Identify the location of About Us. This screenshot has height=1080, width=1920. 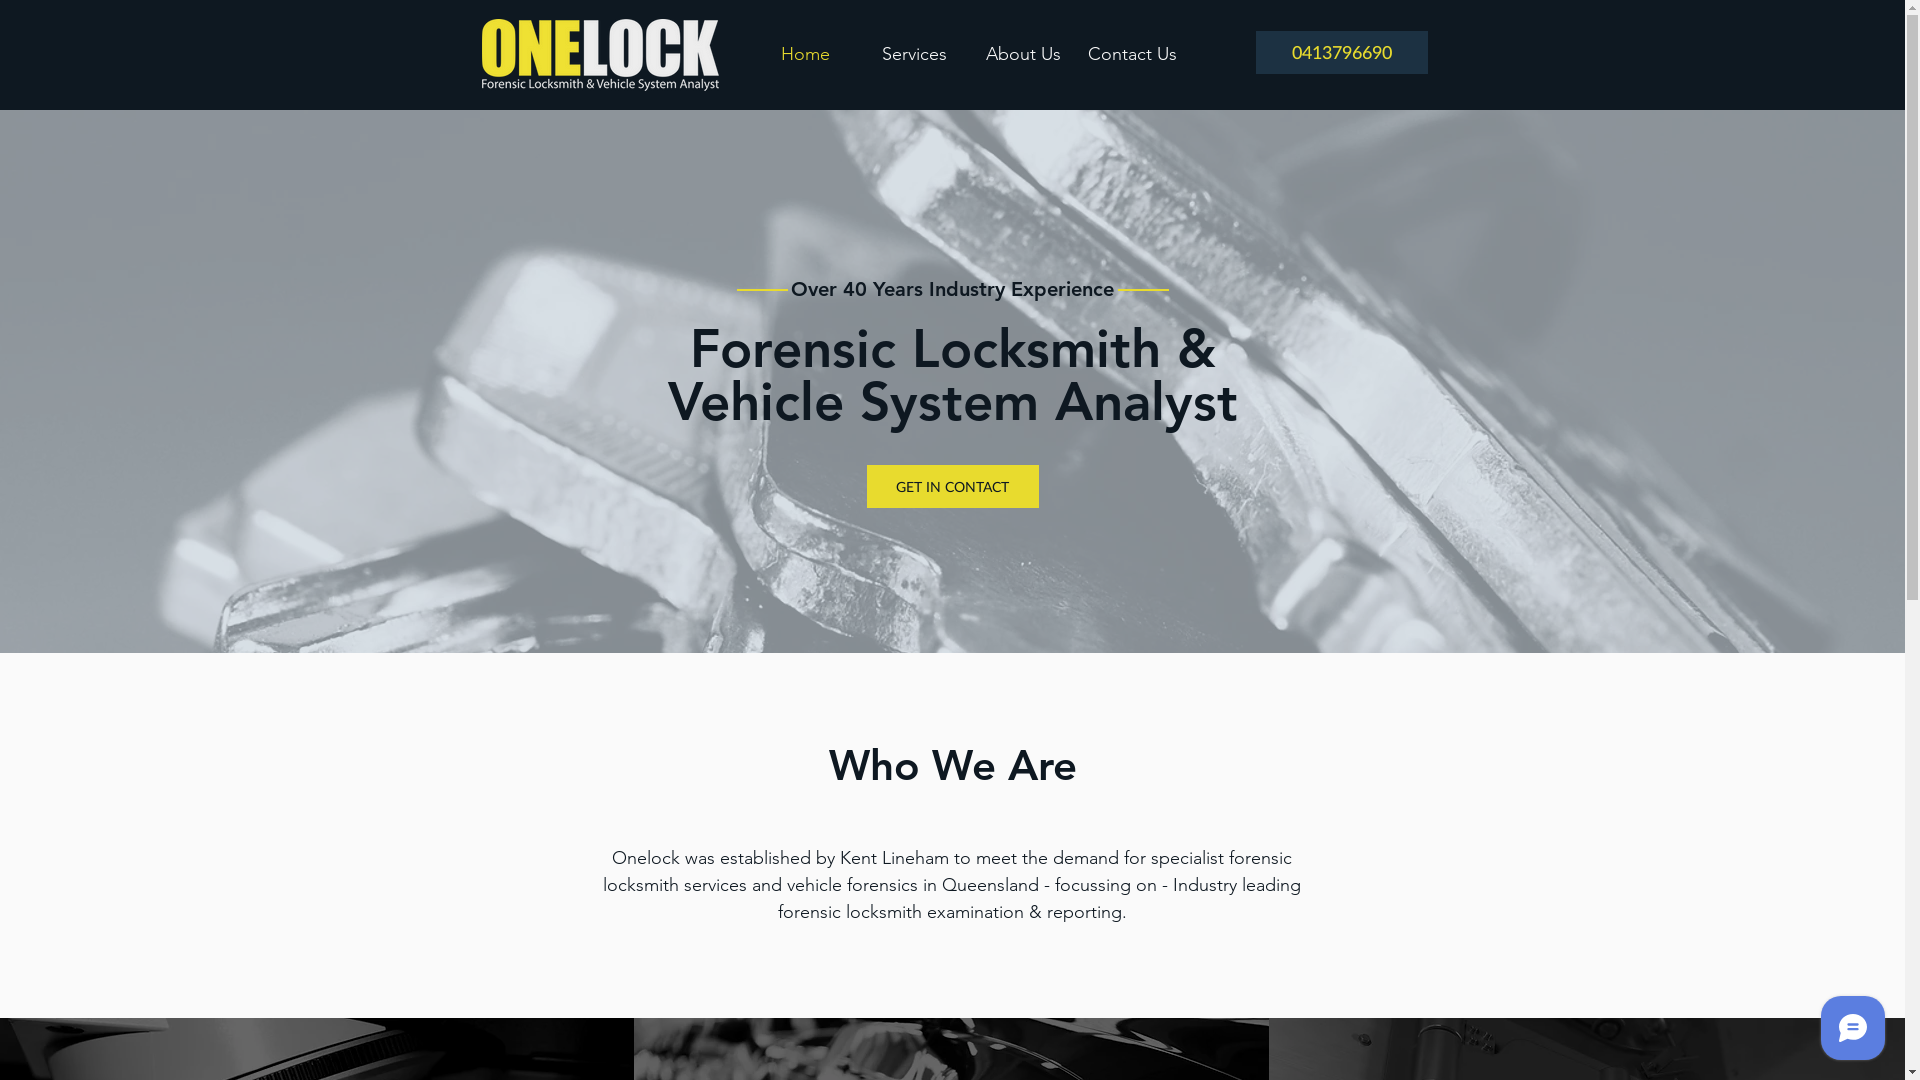
(1023, 54).